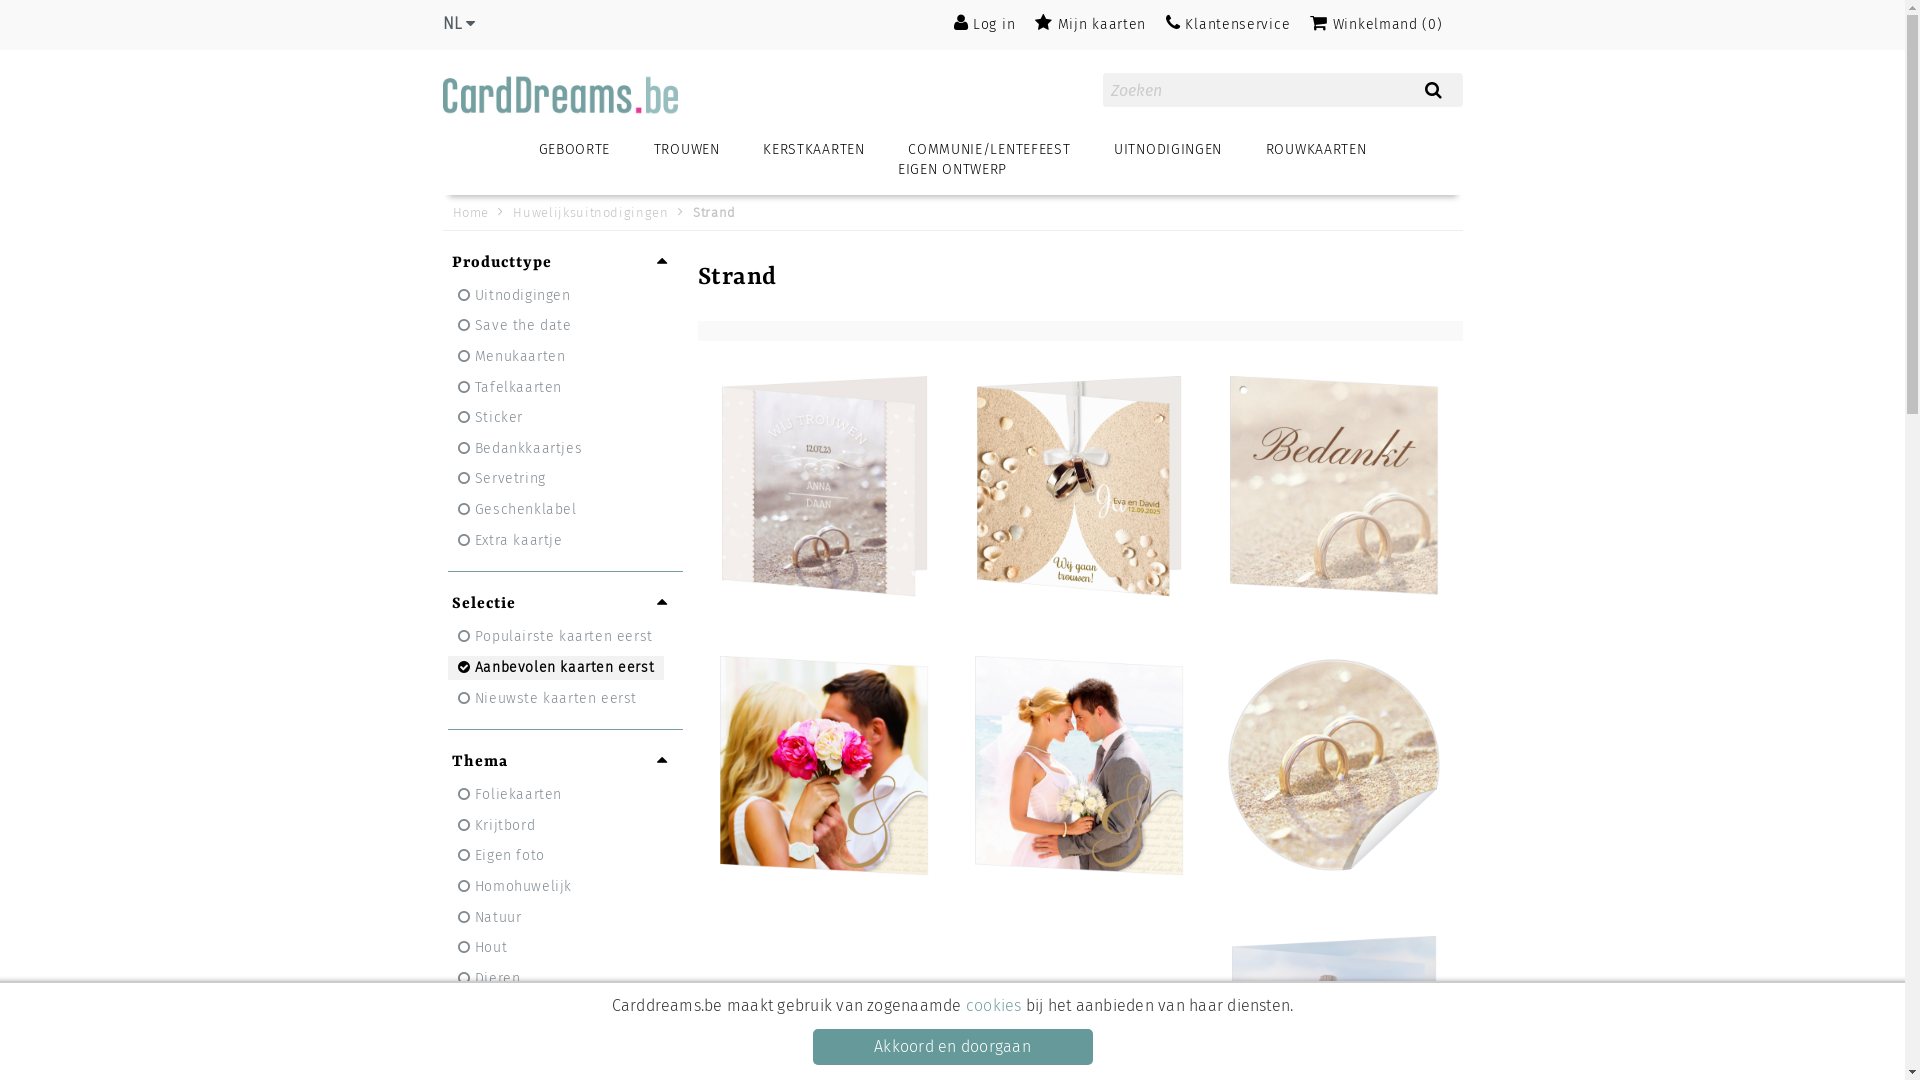  Describe the element at coordinates (985, 24) in the screenshot. I see `Log in` at that location.